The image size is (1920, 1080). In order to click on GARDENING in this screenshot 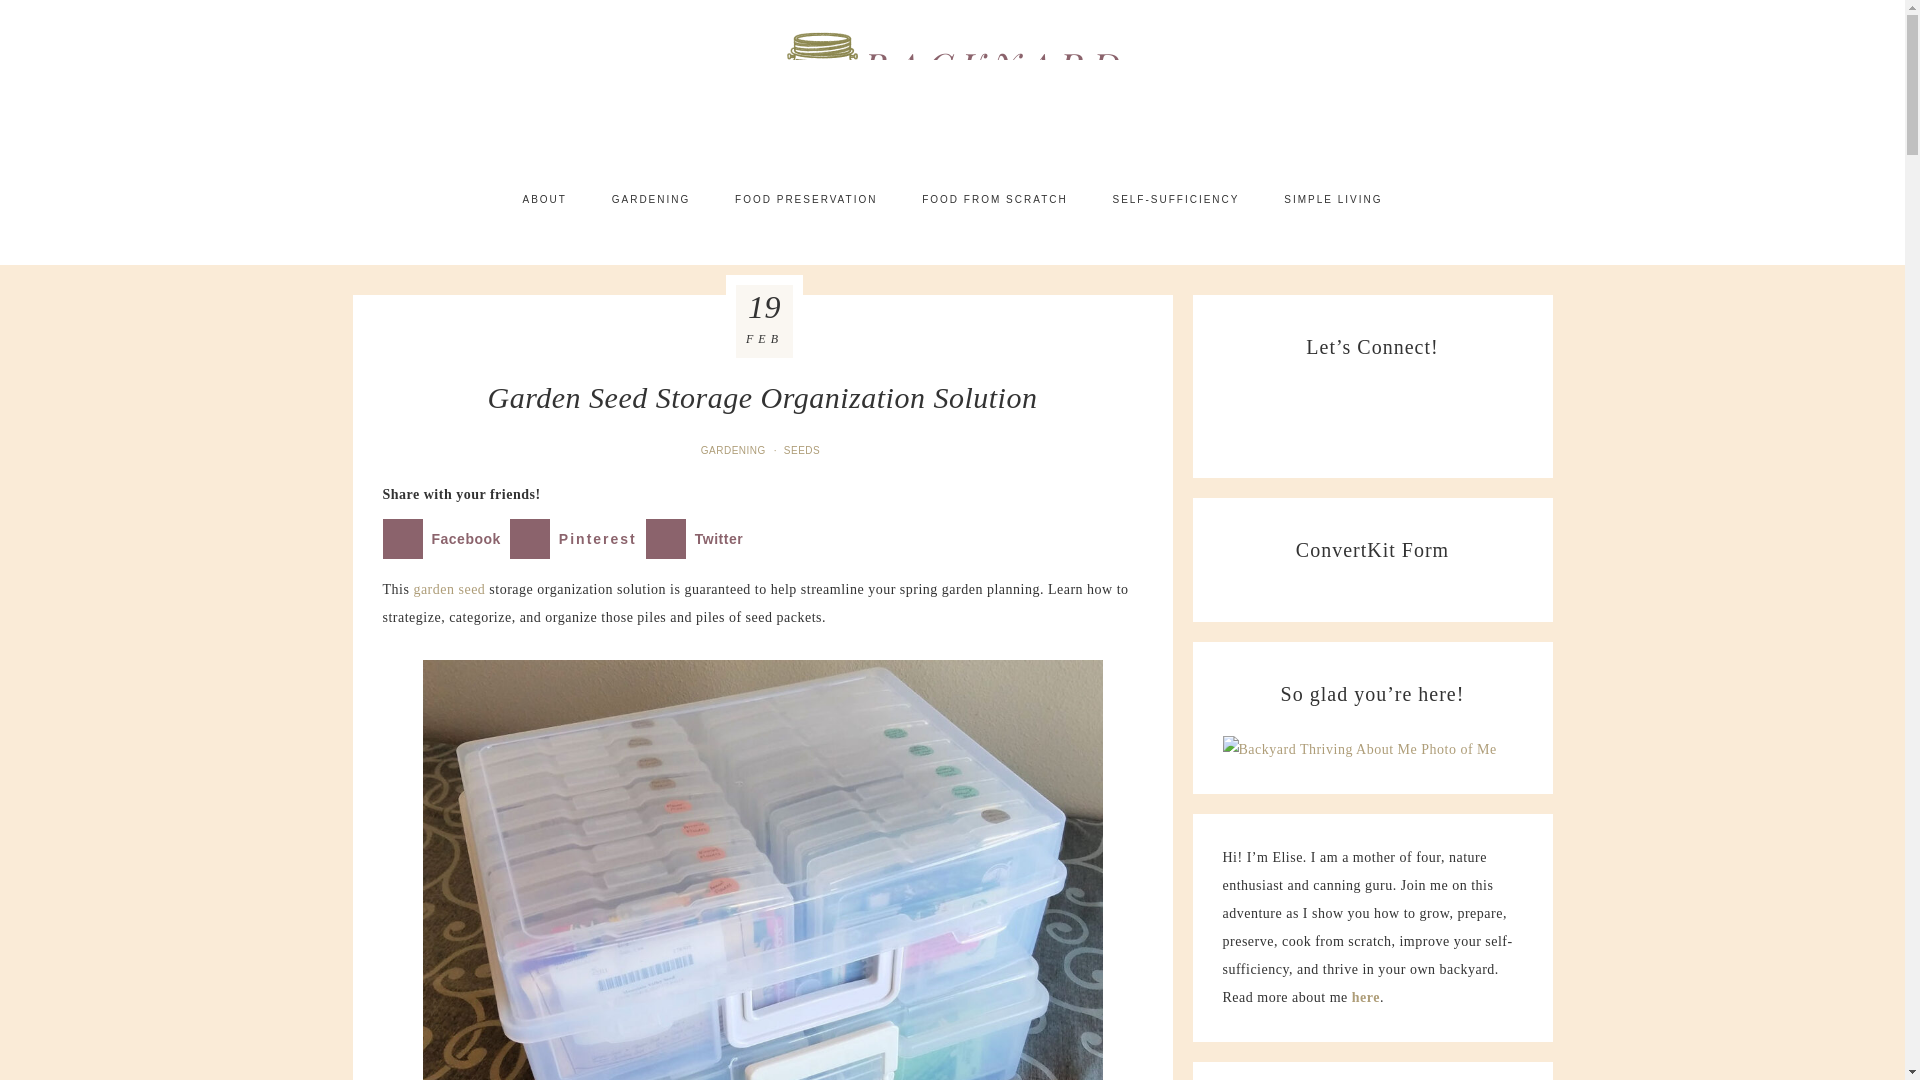, I will do `click(650, 199)`.